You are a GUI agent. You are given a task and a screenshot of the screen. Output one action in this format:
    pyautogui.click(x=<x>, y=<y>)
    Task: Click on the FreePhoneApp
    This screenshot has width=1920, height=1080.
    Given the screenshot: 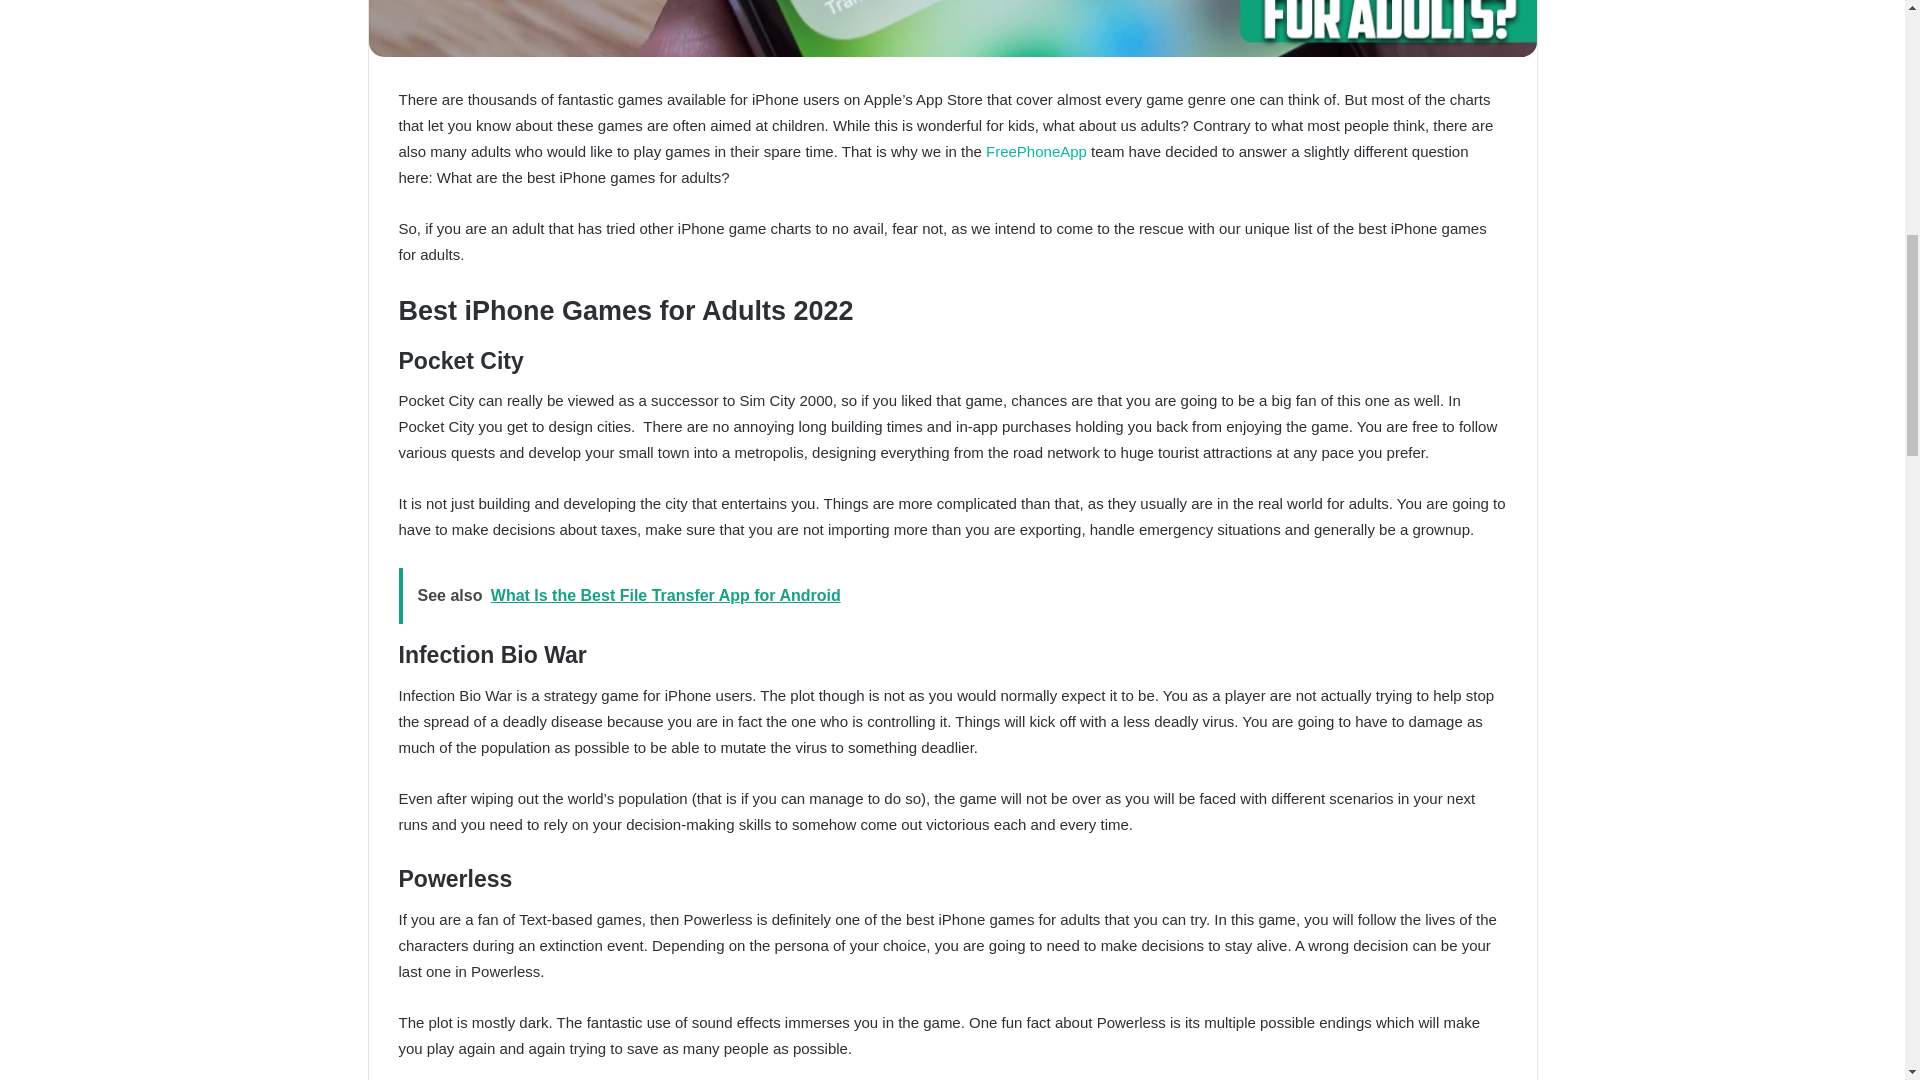 What is the action you would take?
    pyautogui.click(x=1036, y=150)
    